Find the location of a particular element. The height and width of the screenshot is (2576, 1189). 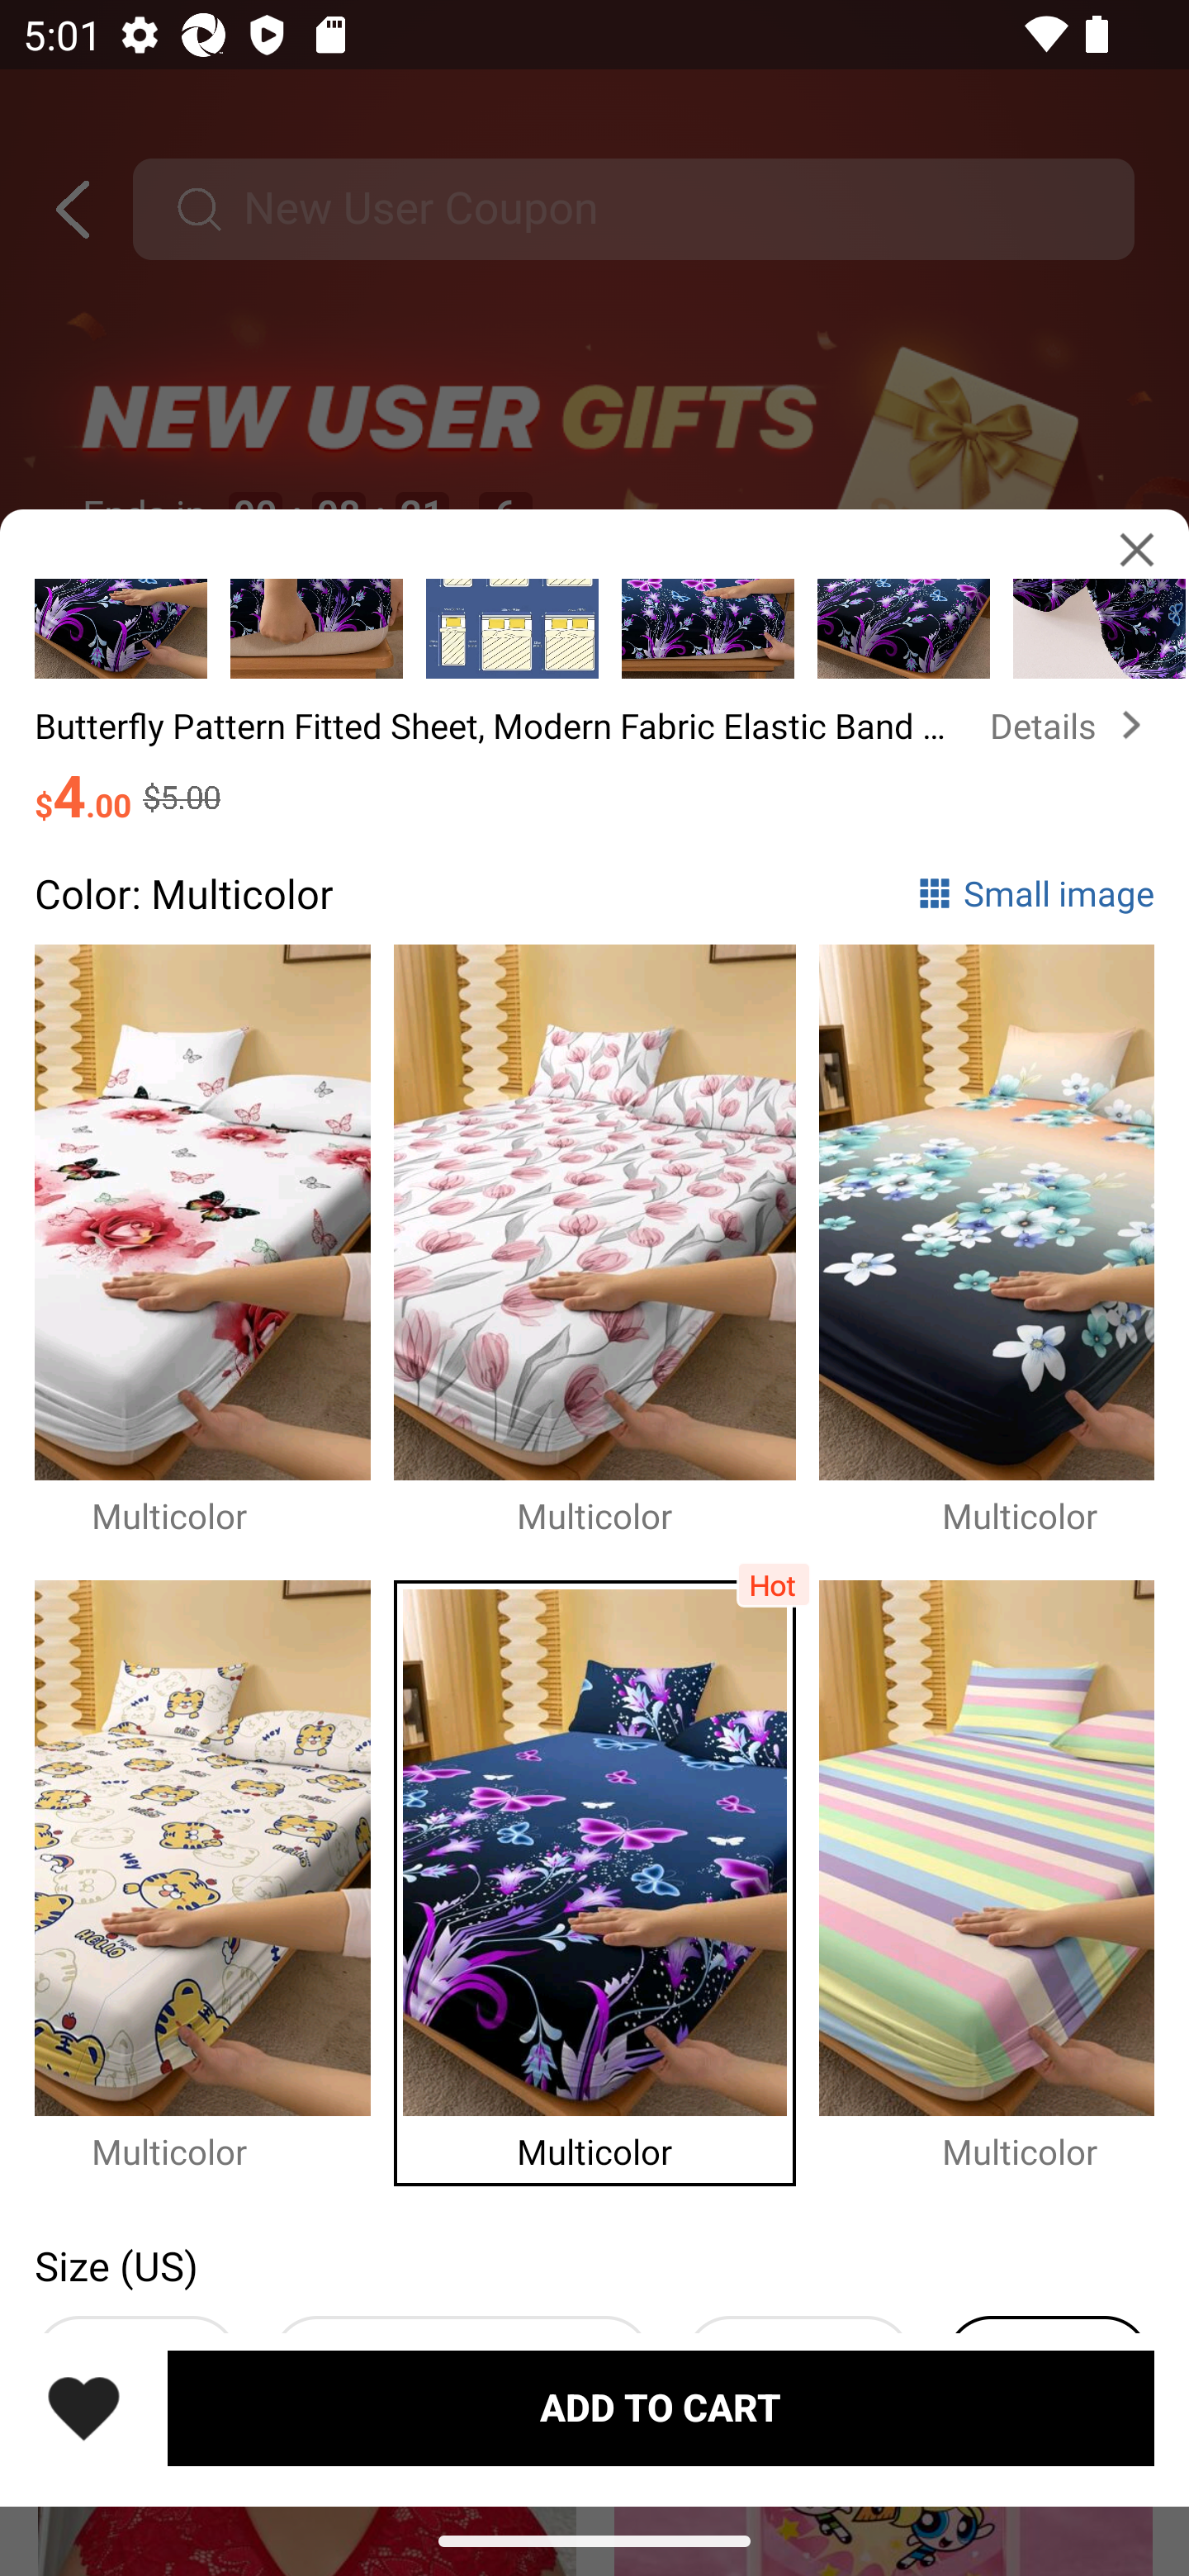

Size (US) is located at coordinates (116, 2266).